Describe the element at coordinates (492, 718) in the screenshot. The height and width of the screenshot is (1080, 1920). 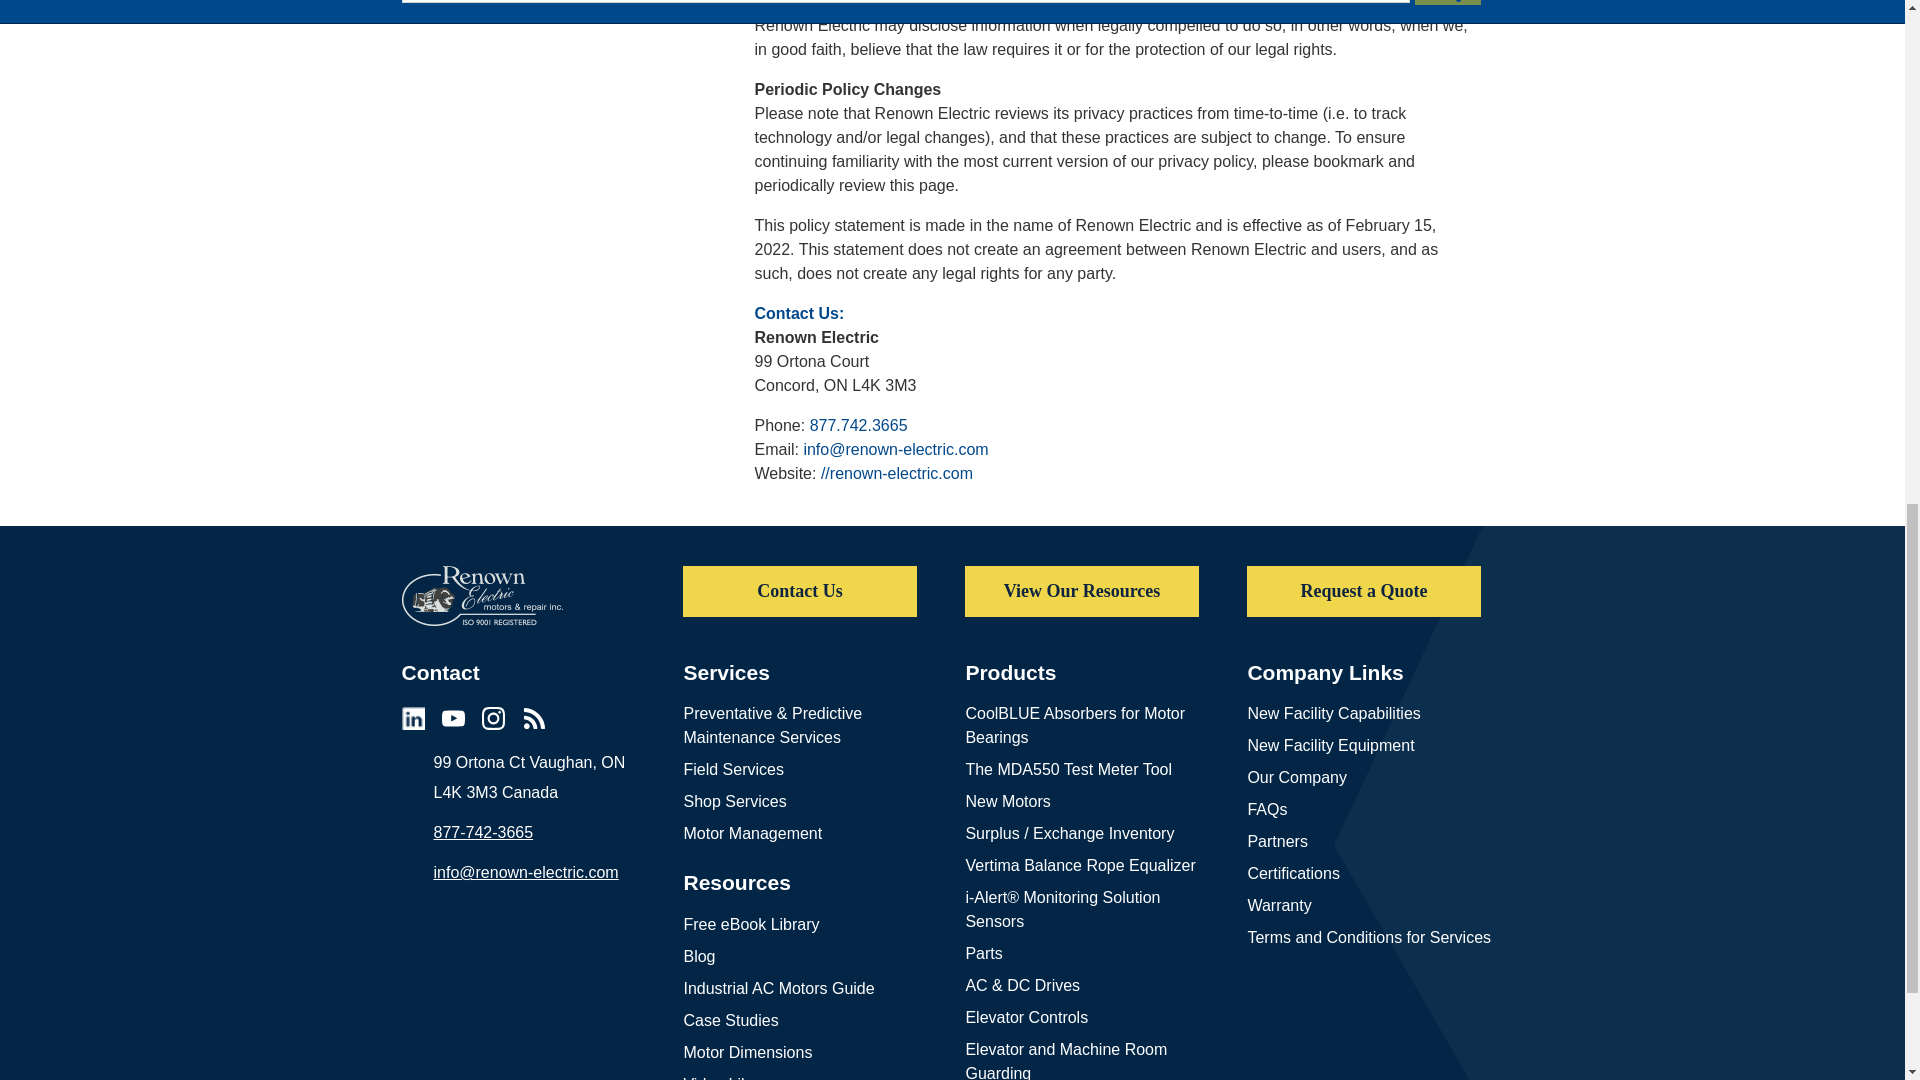
I see `Instagram` at that location.